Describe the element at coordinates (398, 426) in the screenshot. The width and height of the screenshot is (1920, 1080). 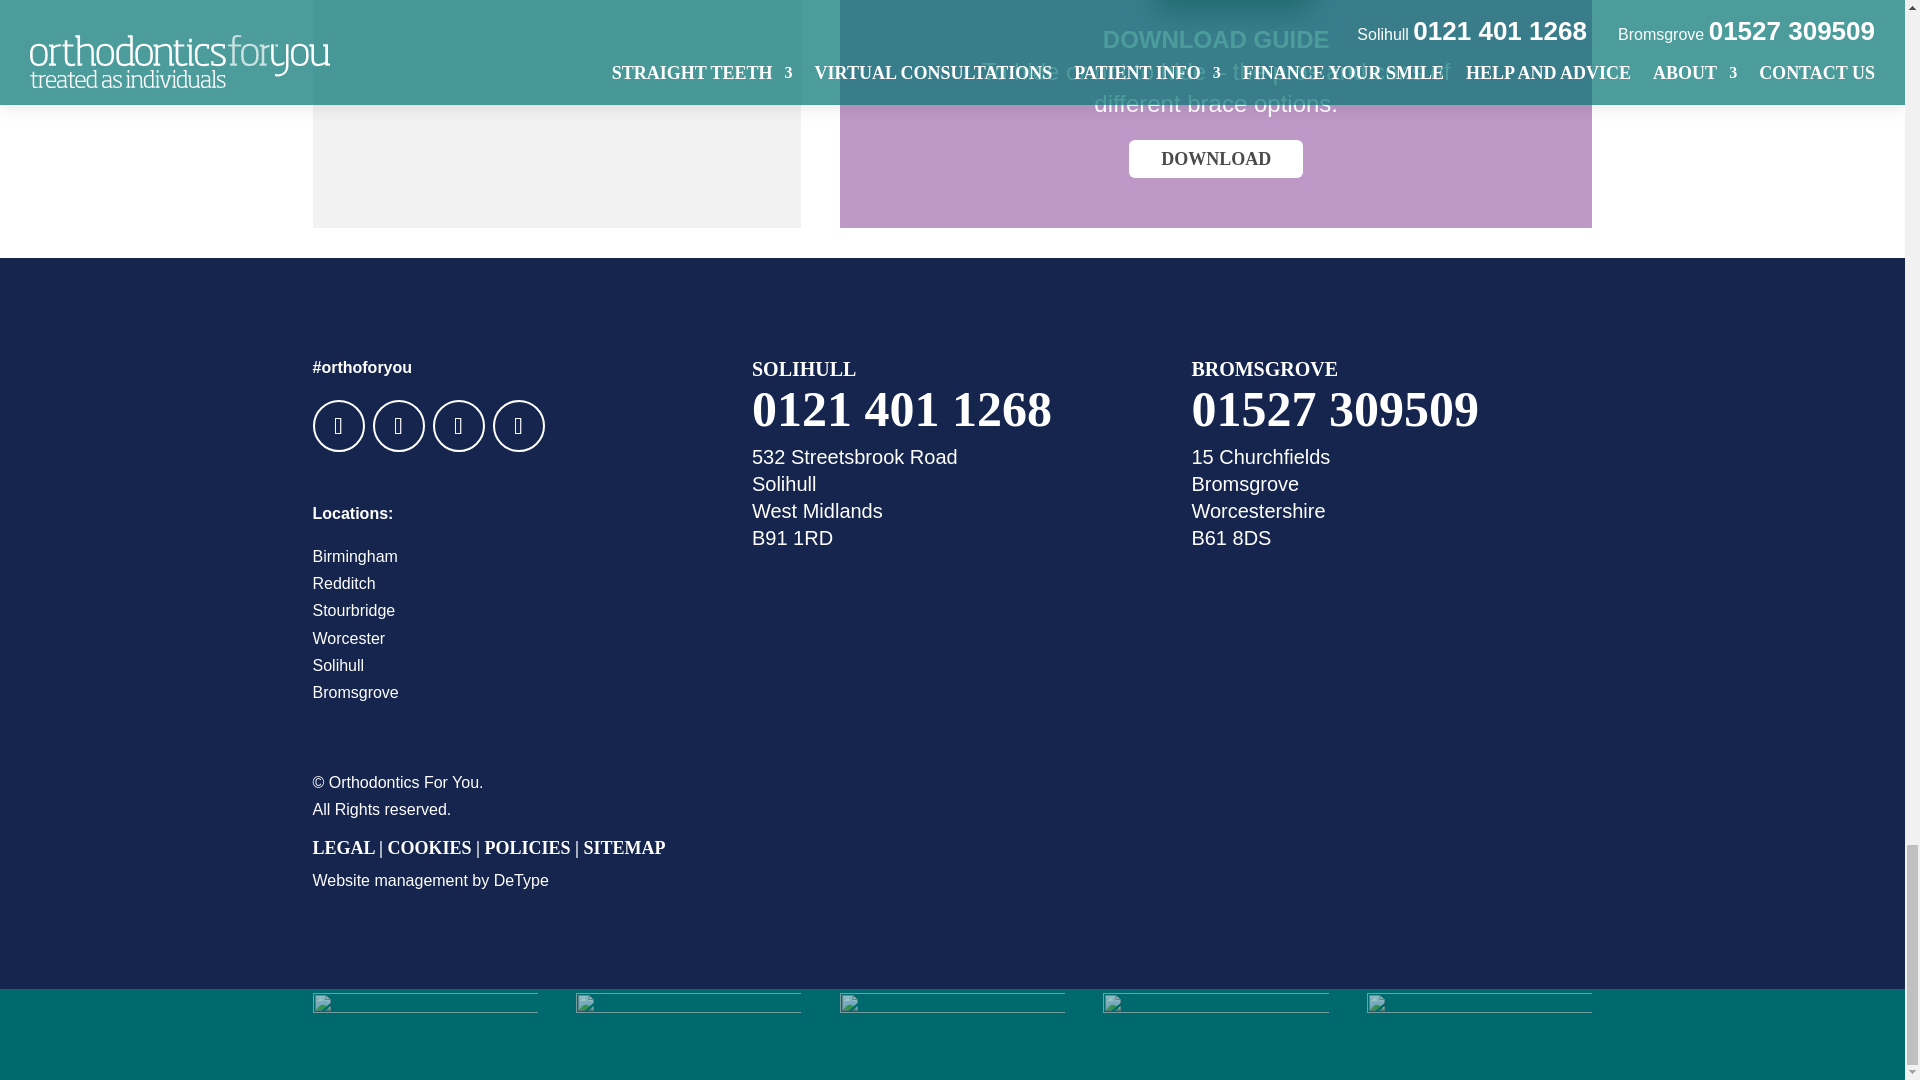
I see `Follow on Twitter` at that location.